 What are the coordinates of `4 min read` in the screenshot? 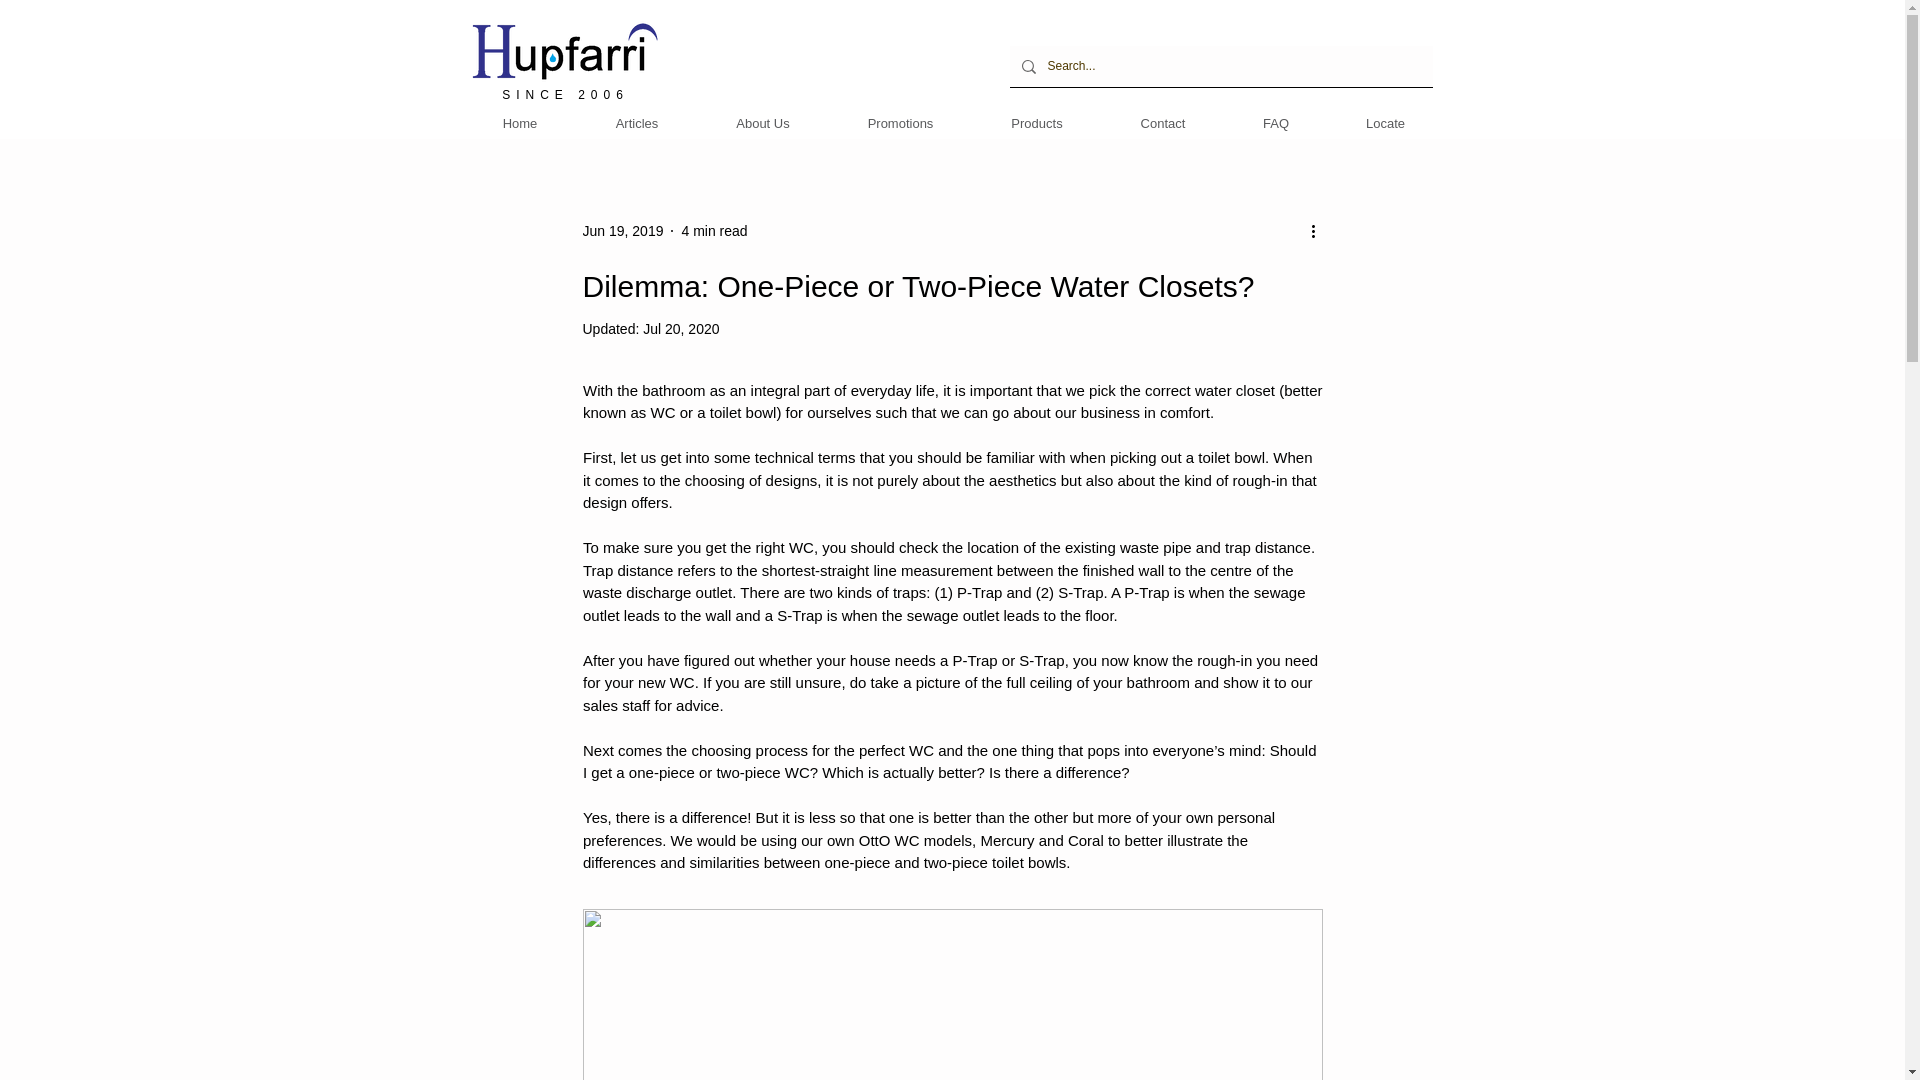 It's located at (714, 230).